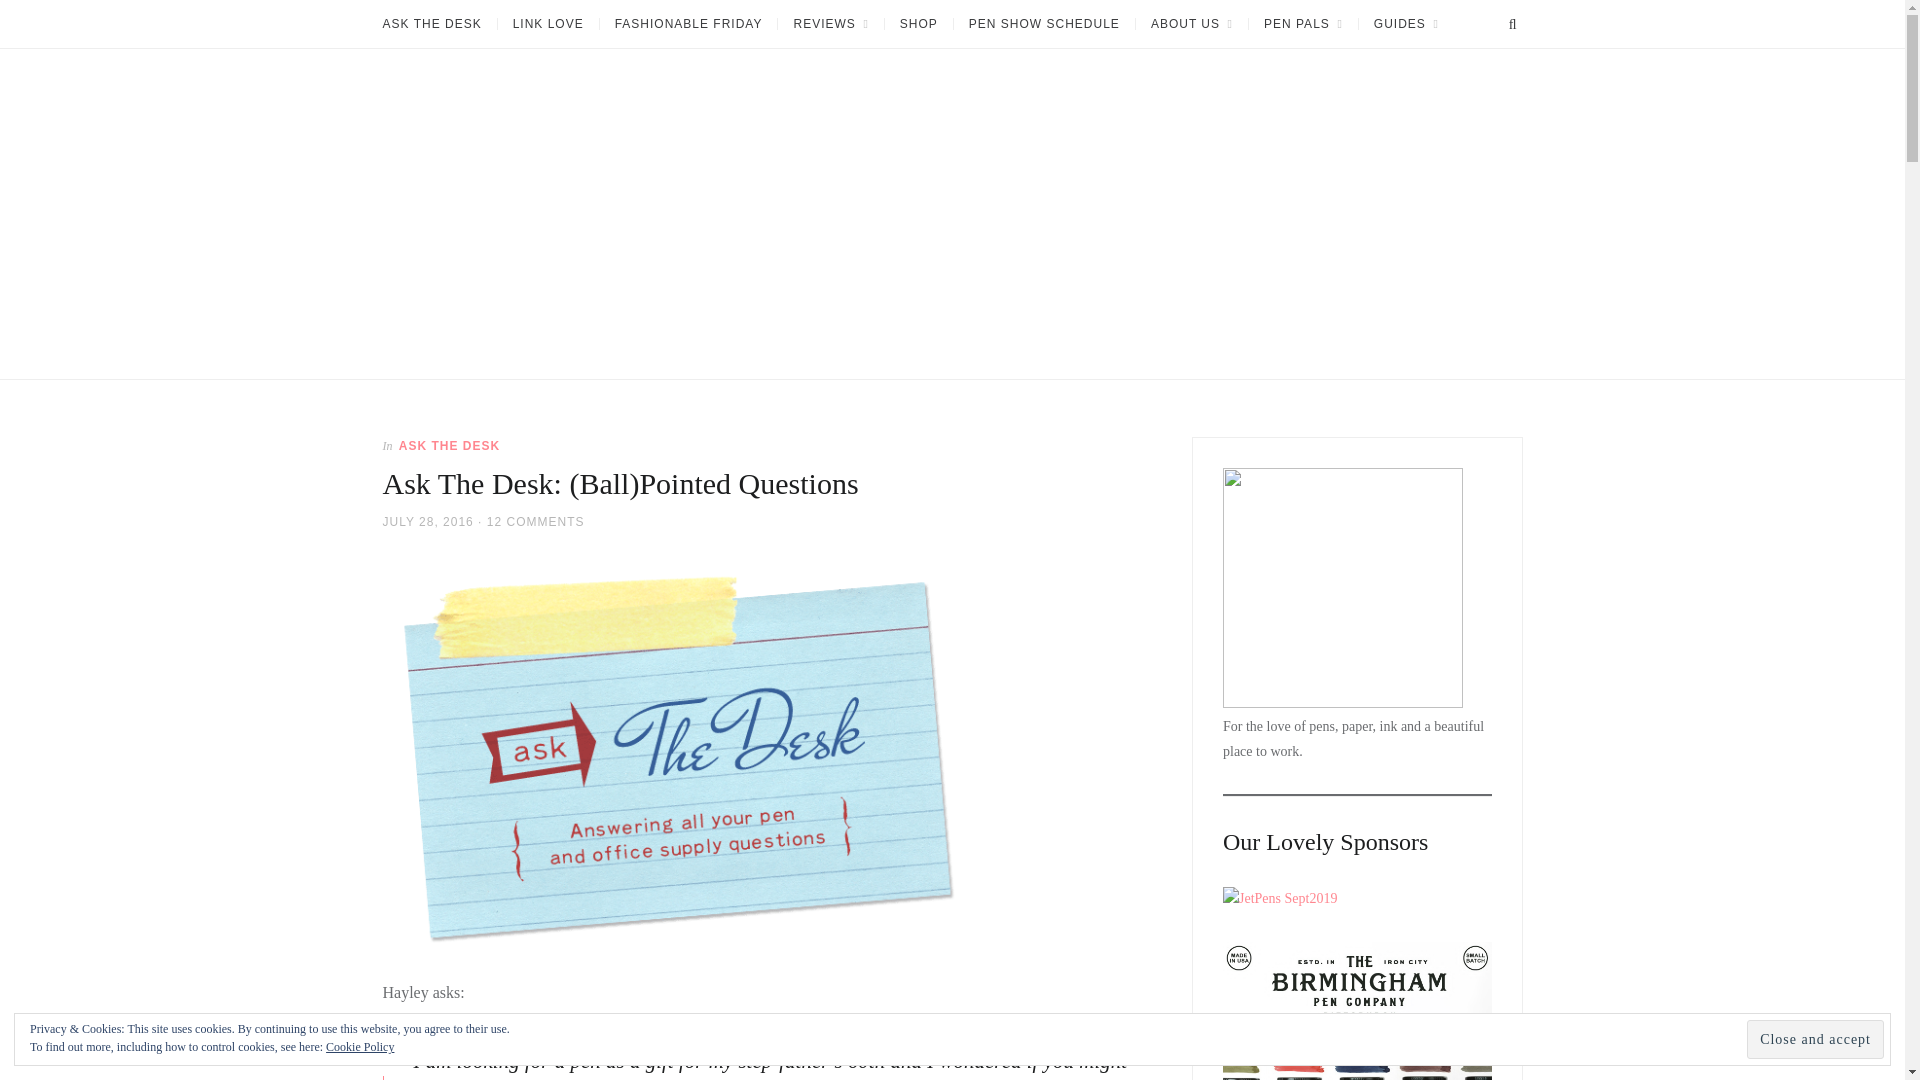 The height and width of the screenshot is (1080, 1920). Describe the element at coordinates (449, 445) in the screenshot. I see `ASK THE DESK` at that location.